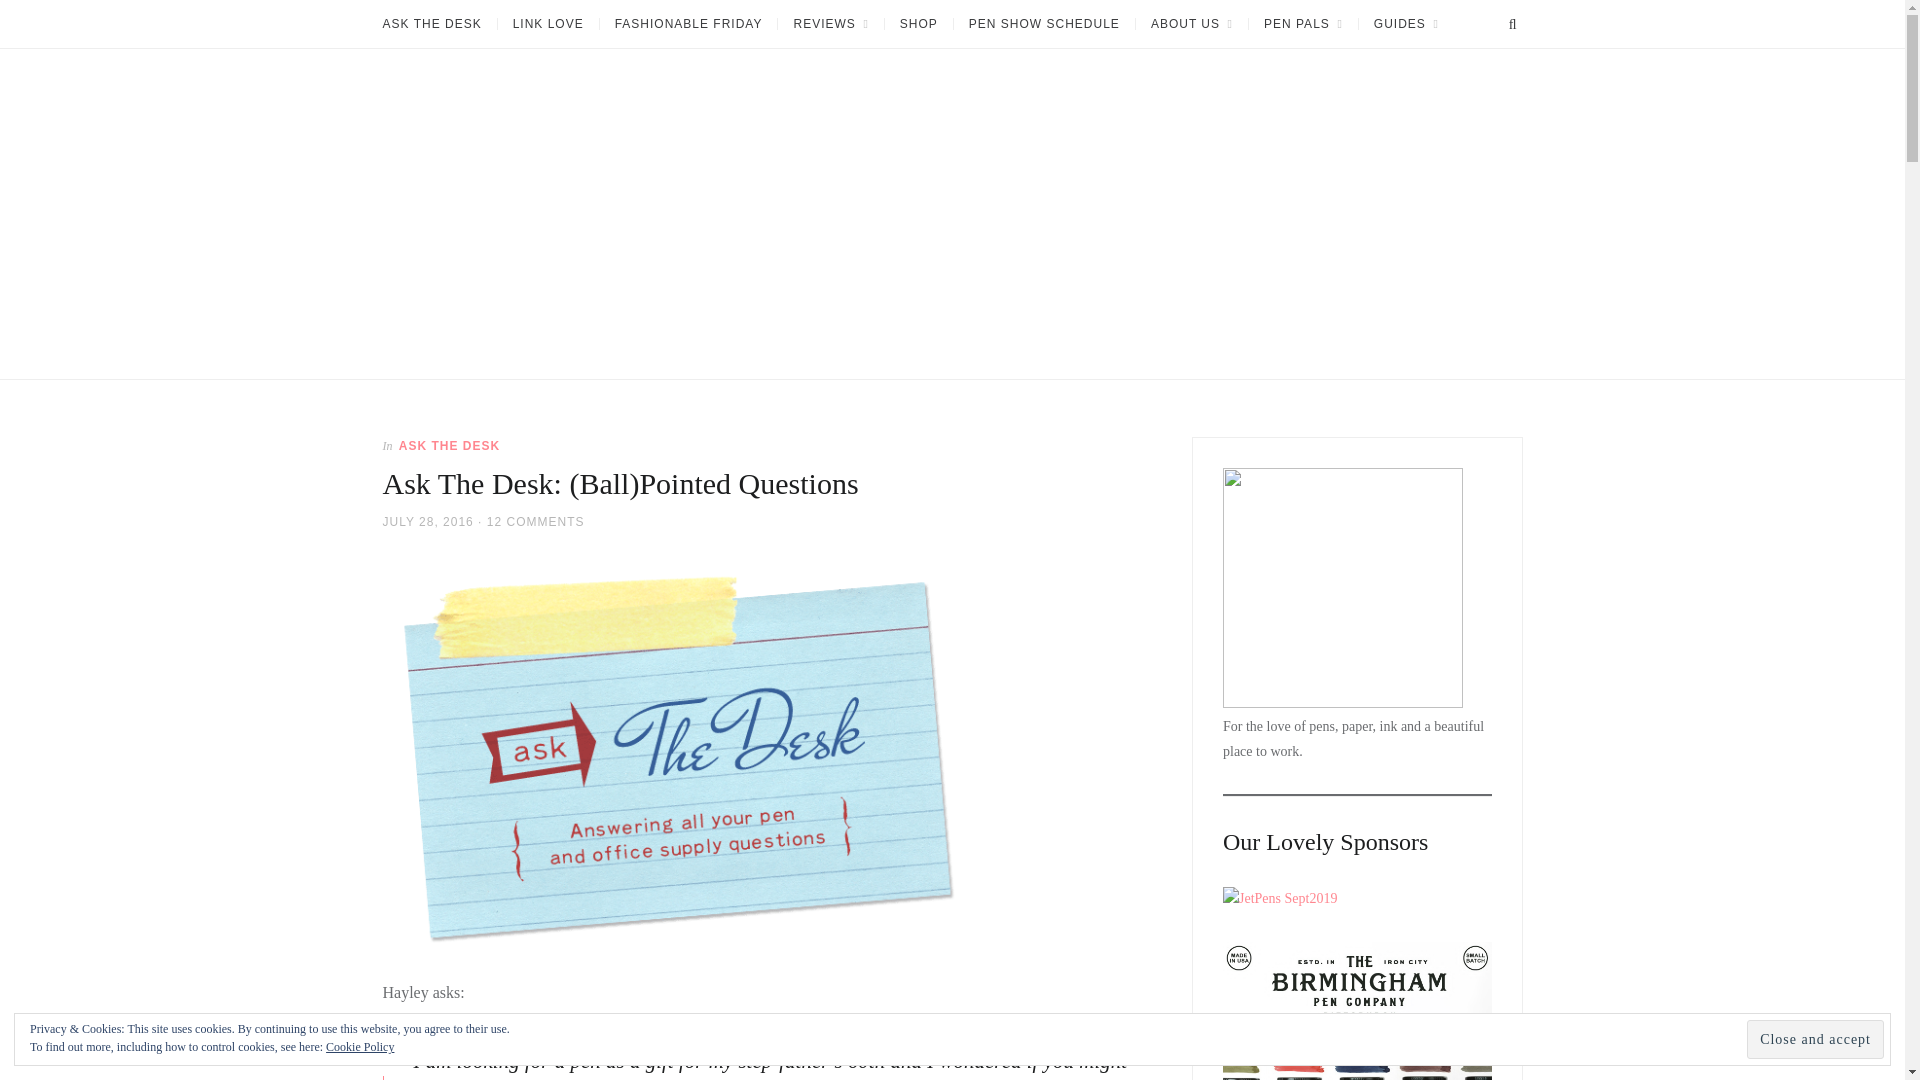 The height and width of the screenshot is (1080, 1920). Describe the element at coordinates (449, 445) in the screenshot. I see `ASK THE DESK` at that location.